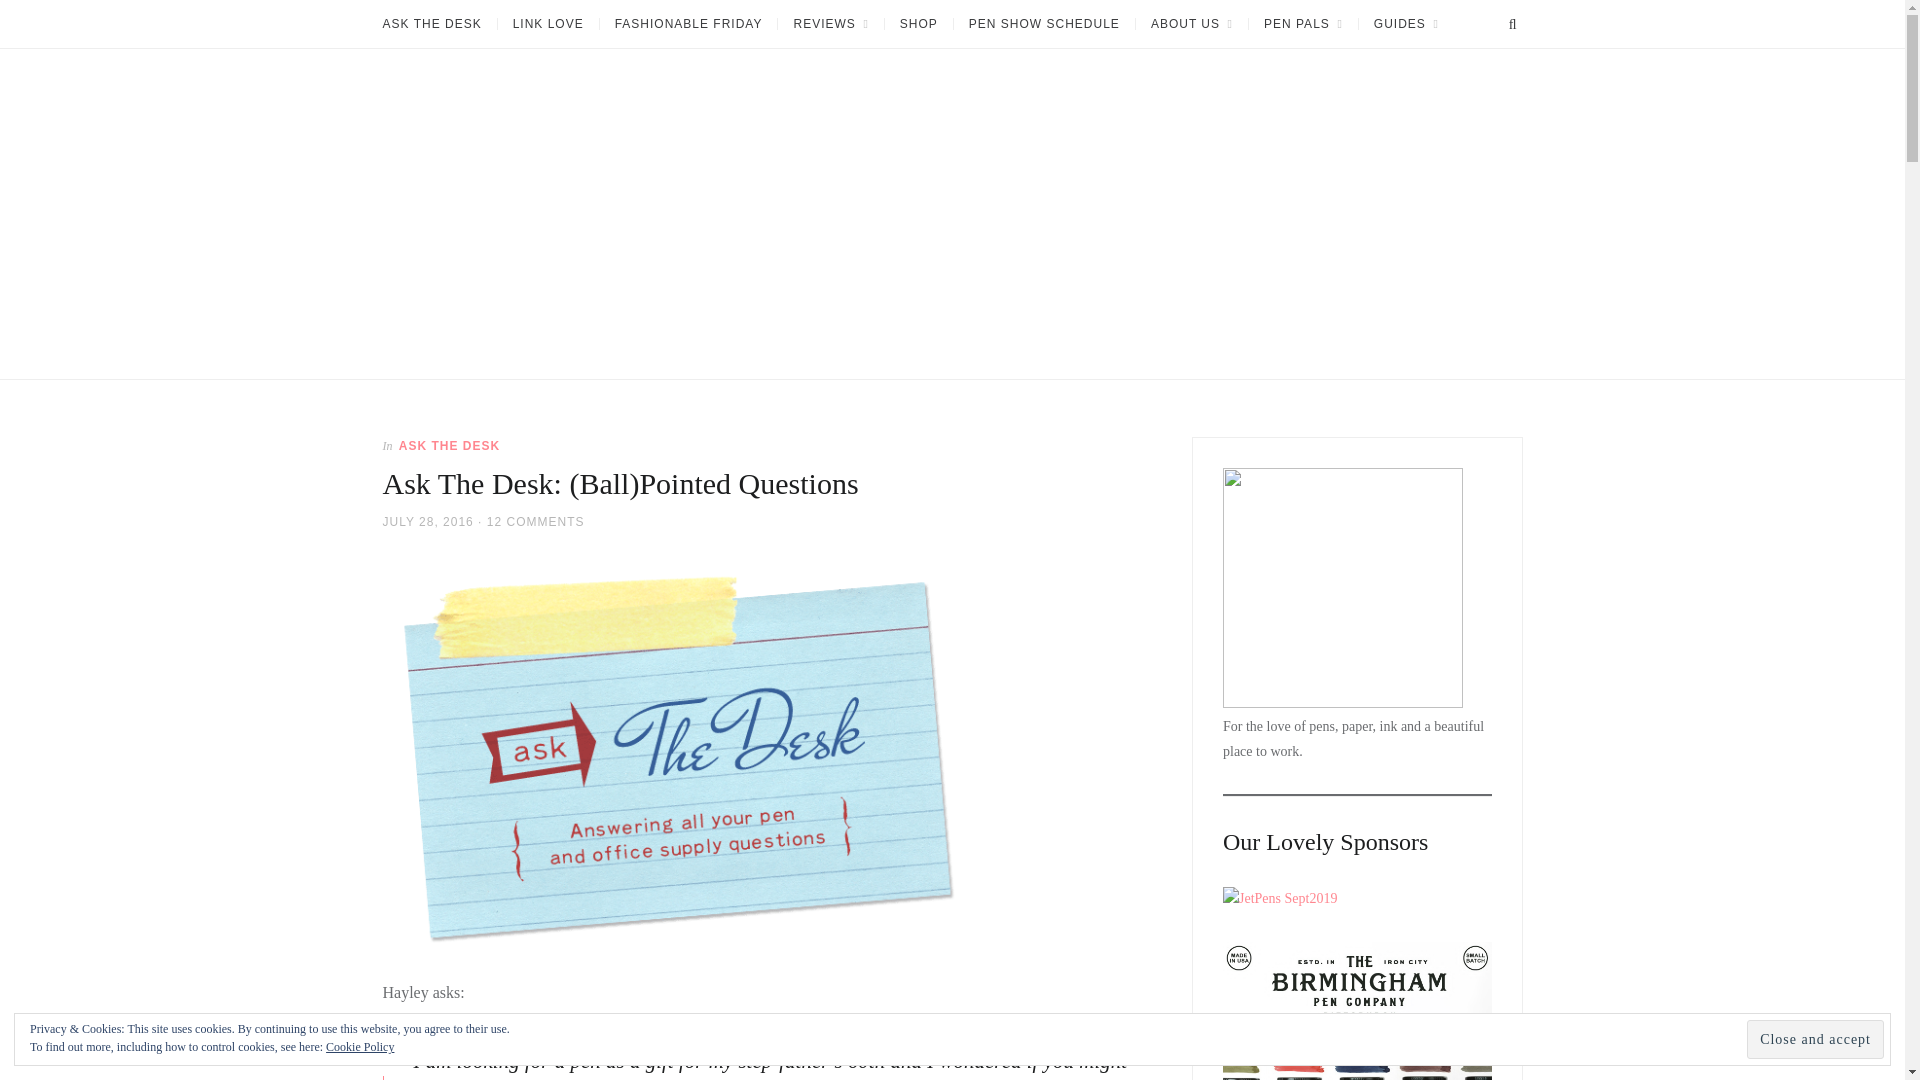 The height and width of the screenshot is (1080, 1920). Describe the element at coordinates (449, 445) in the screenshot. I see `ASK THE DESK` at that location.